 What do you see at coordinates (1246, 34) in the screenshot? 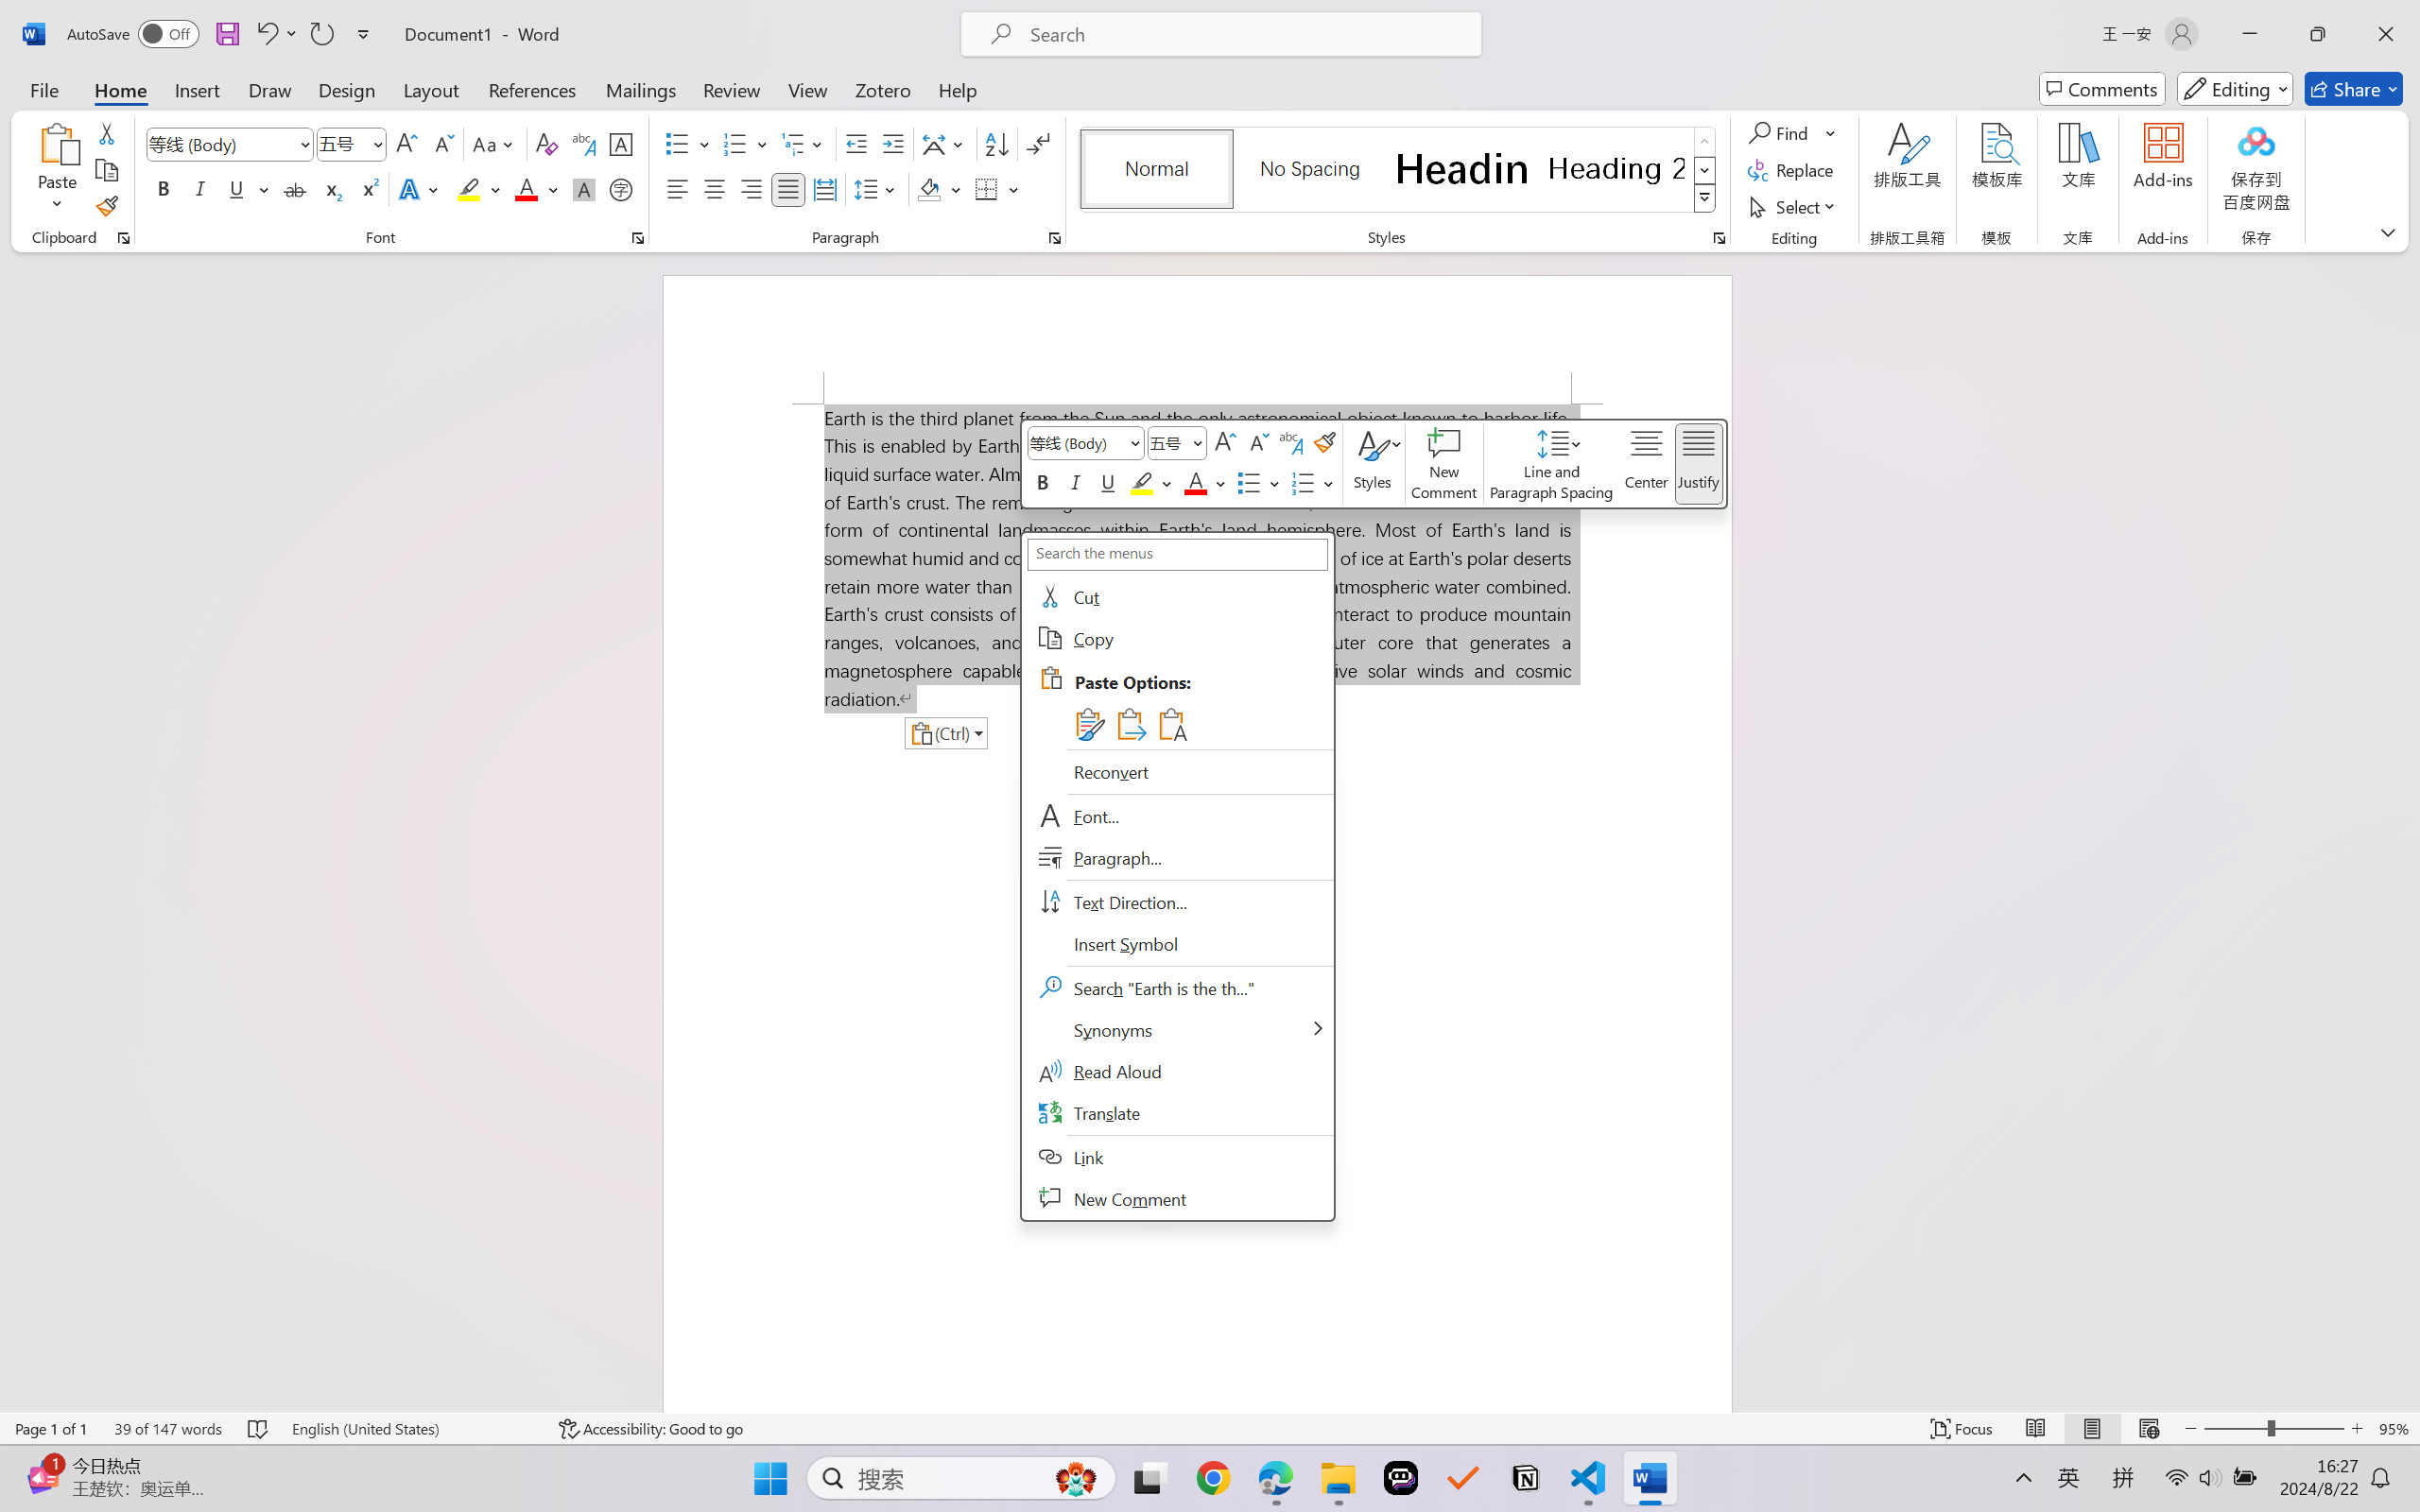
I see `Microsoft search` at bounding box center [1246, 34].